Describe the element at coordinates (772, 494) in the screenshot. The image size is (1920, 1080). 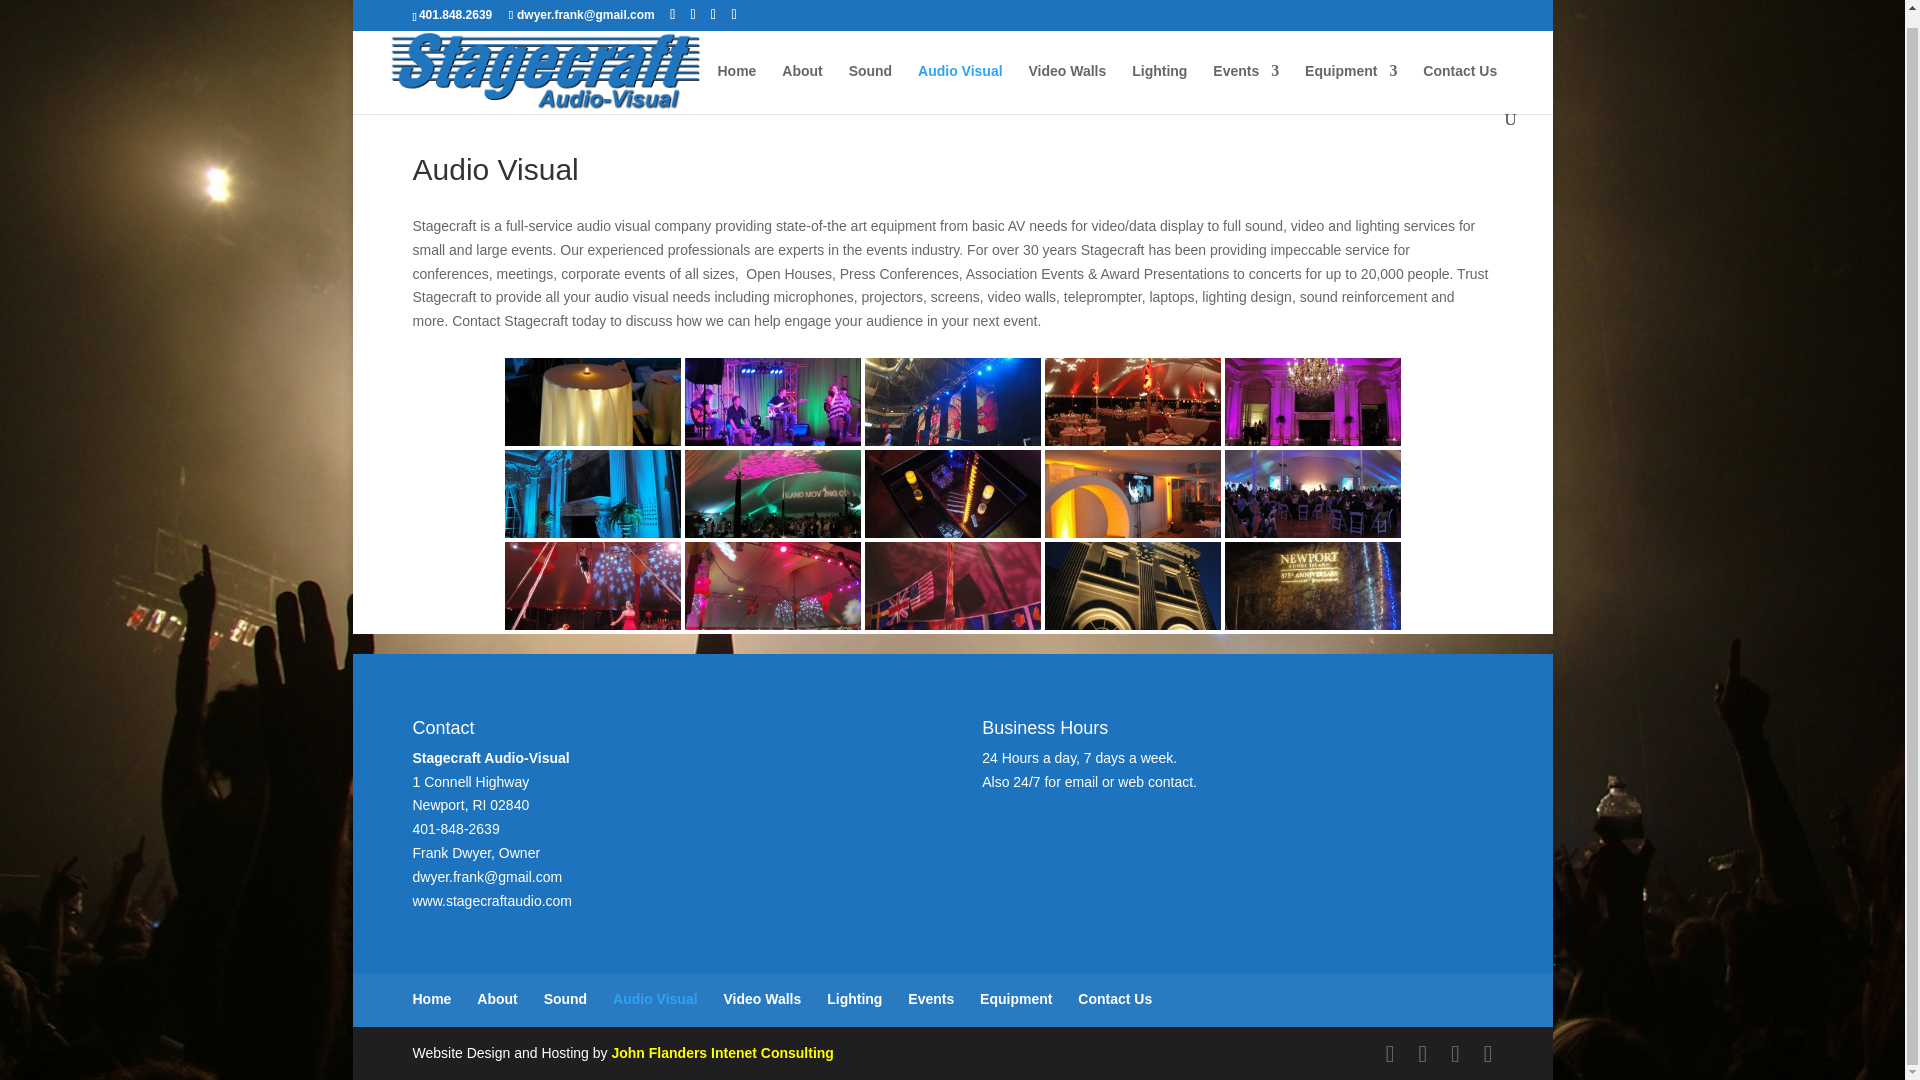
I see `Lighting205` at that location.